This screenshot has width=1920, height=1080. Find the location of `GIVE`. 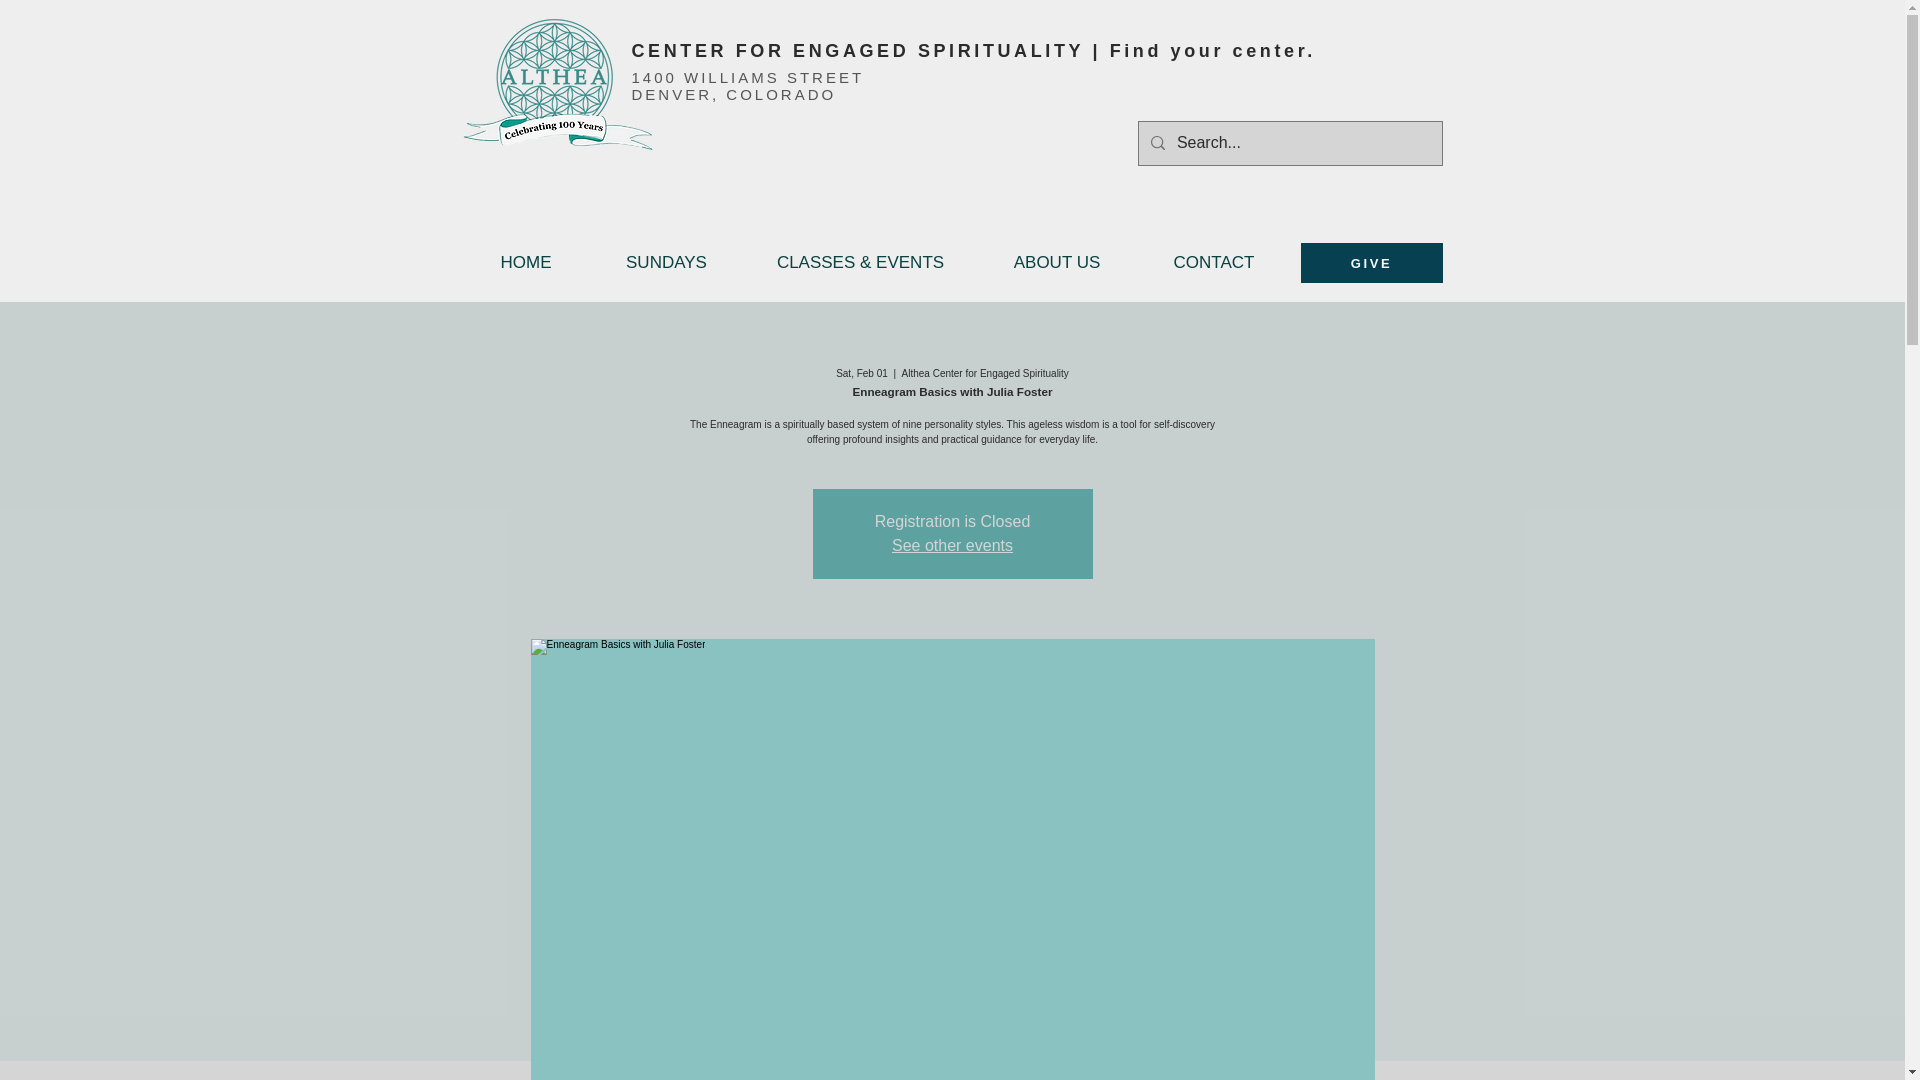

GIVE is located at coordinates (1370, 262).